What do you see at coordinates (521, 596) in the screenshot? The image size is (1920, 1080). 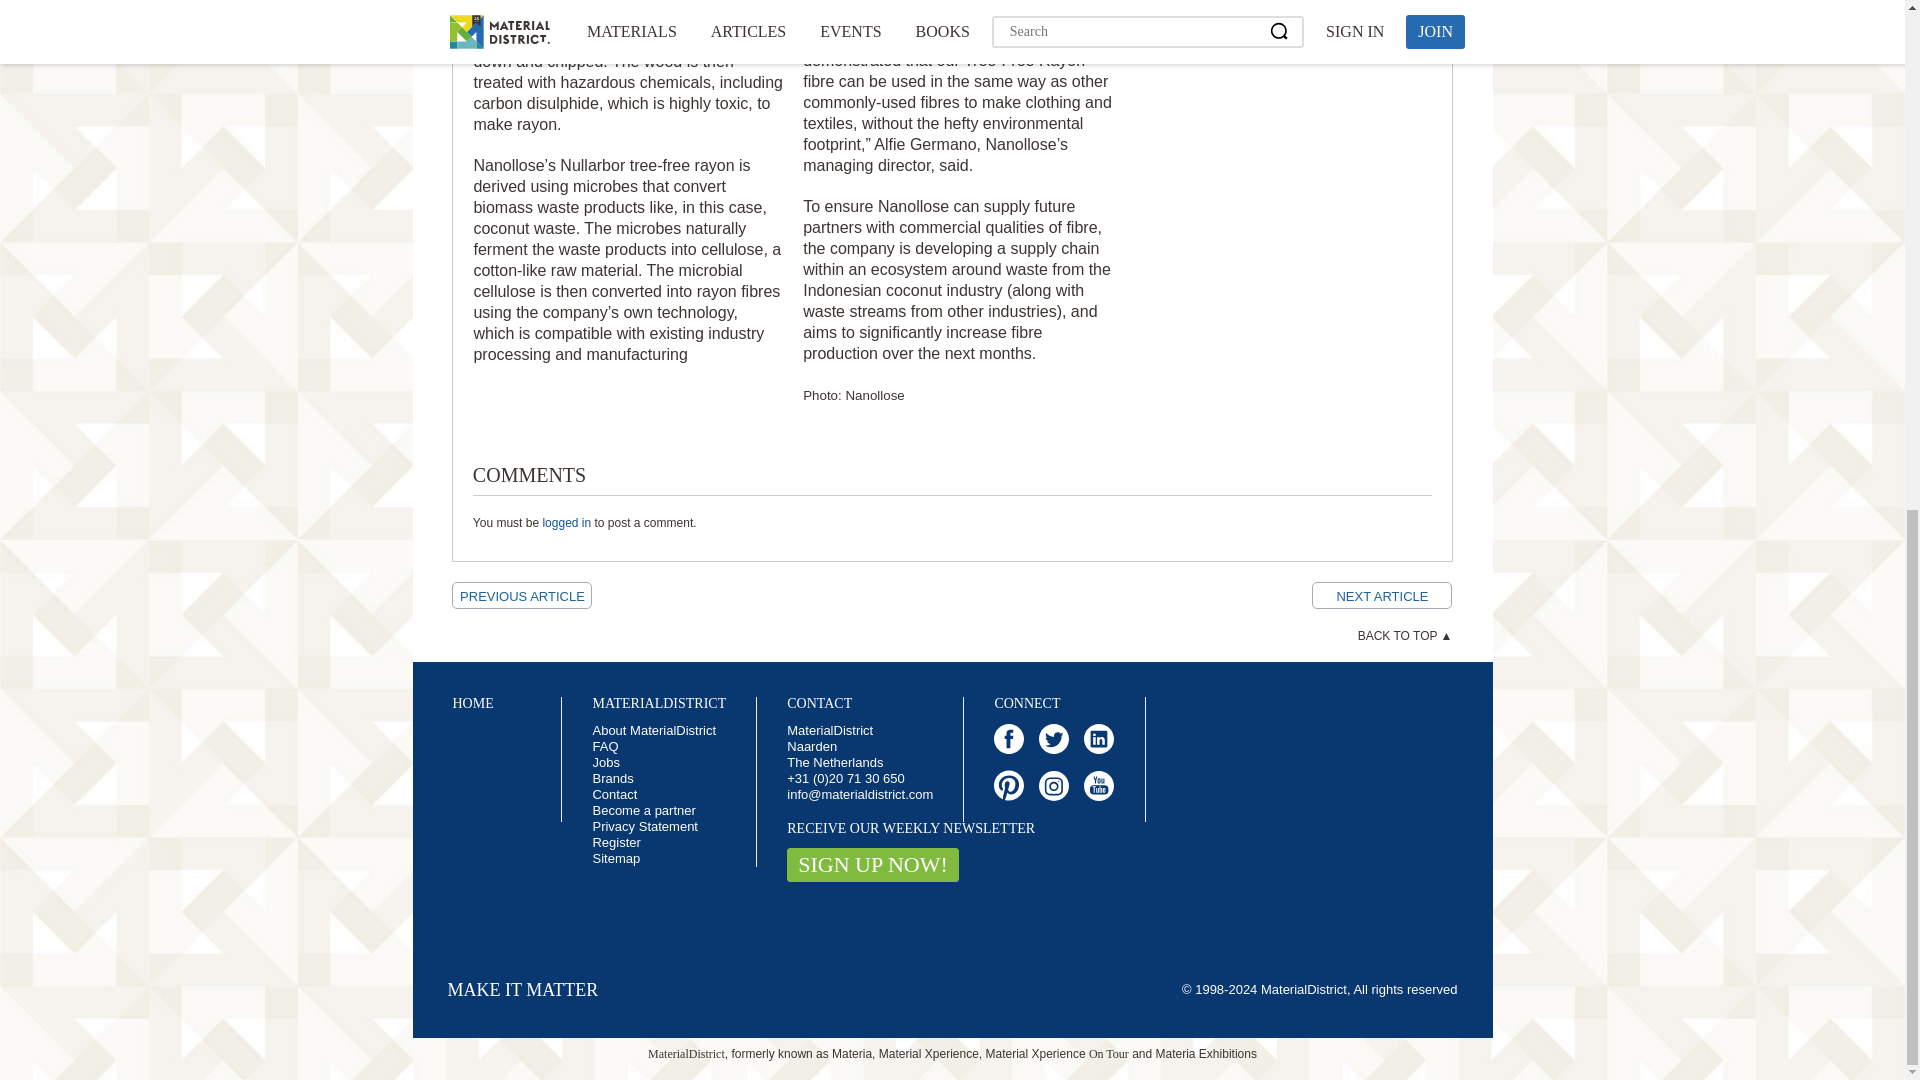 I see `Sustainable bikes made of recycled plastic, bamboo and wood` at bounding box center [521, 596].